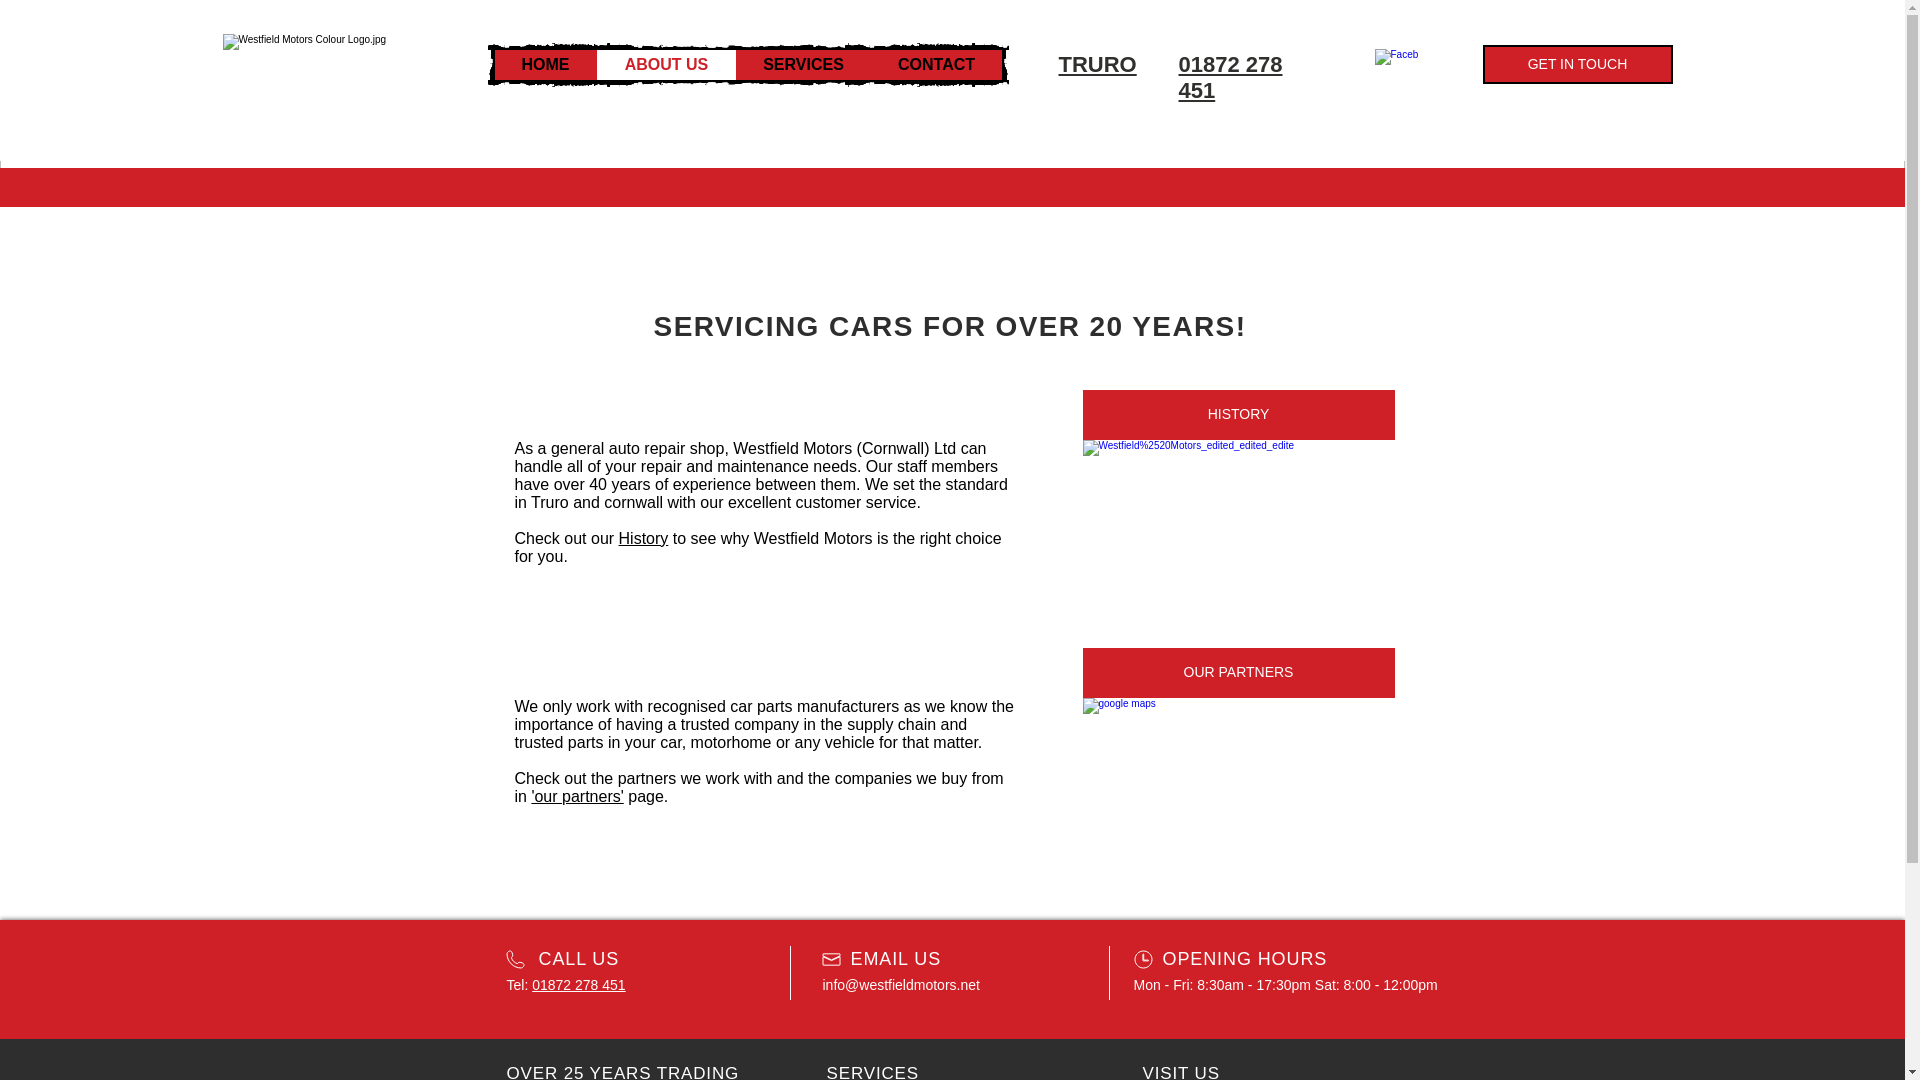 Image resolution: width=1920 pixels, height=1080 pixels. I want to click on ABOUT US, so click(665, 64).